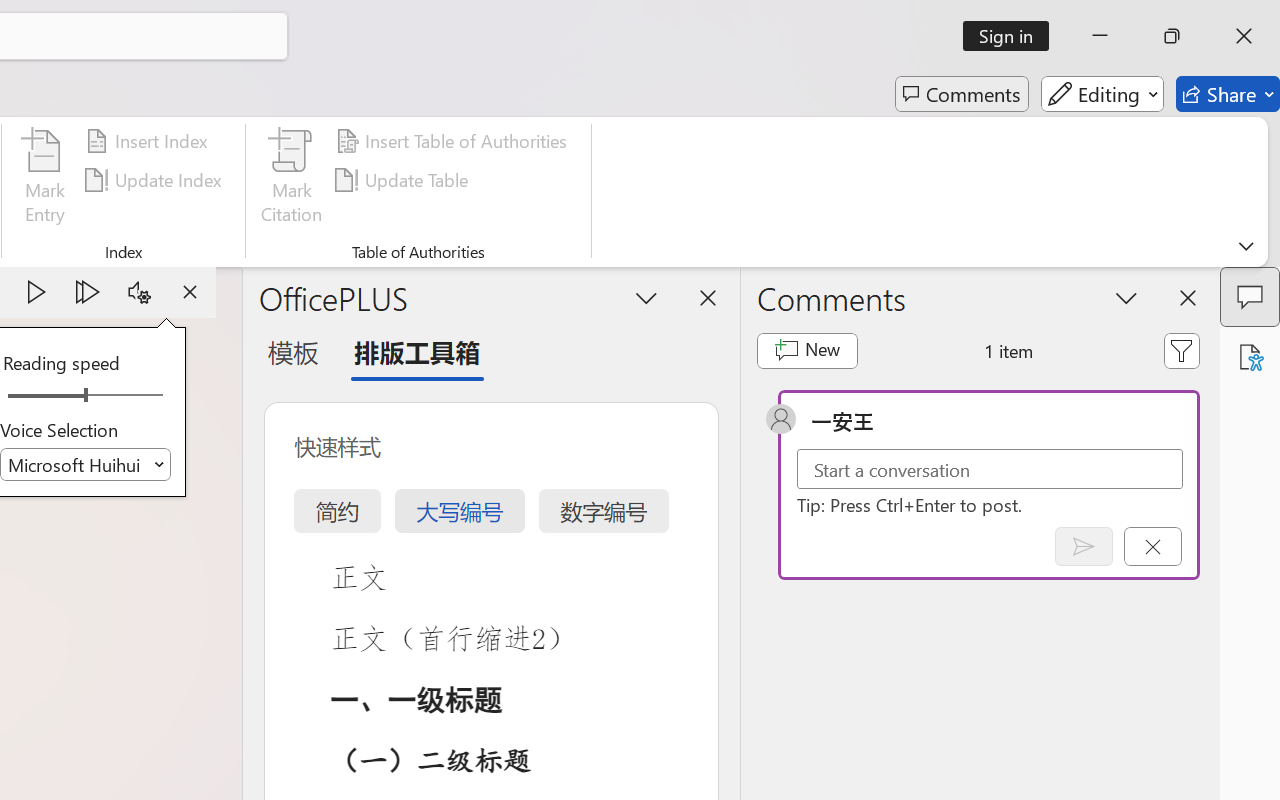  Describe the element at coordinates (40, 396) in the screenshot. I see `Page left` at that location.